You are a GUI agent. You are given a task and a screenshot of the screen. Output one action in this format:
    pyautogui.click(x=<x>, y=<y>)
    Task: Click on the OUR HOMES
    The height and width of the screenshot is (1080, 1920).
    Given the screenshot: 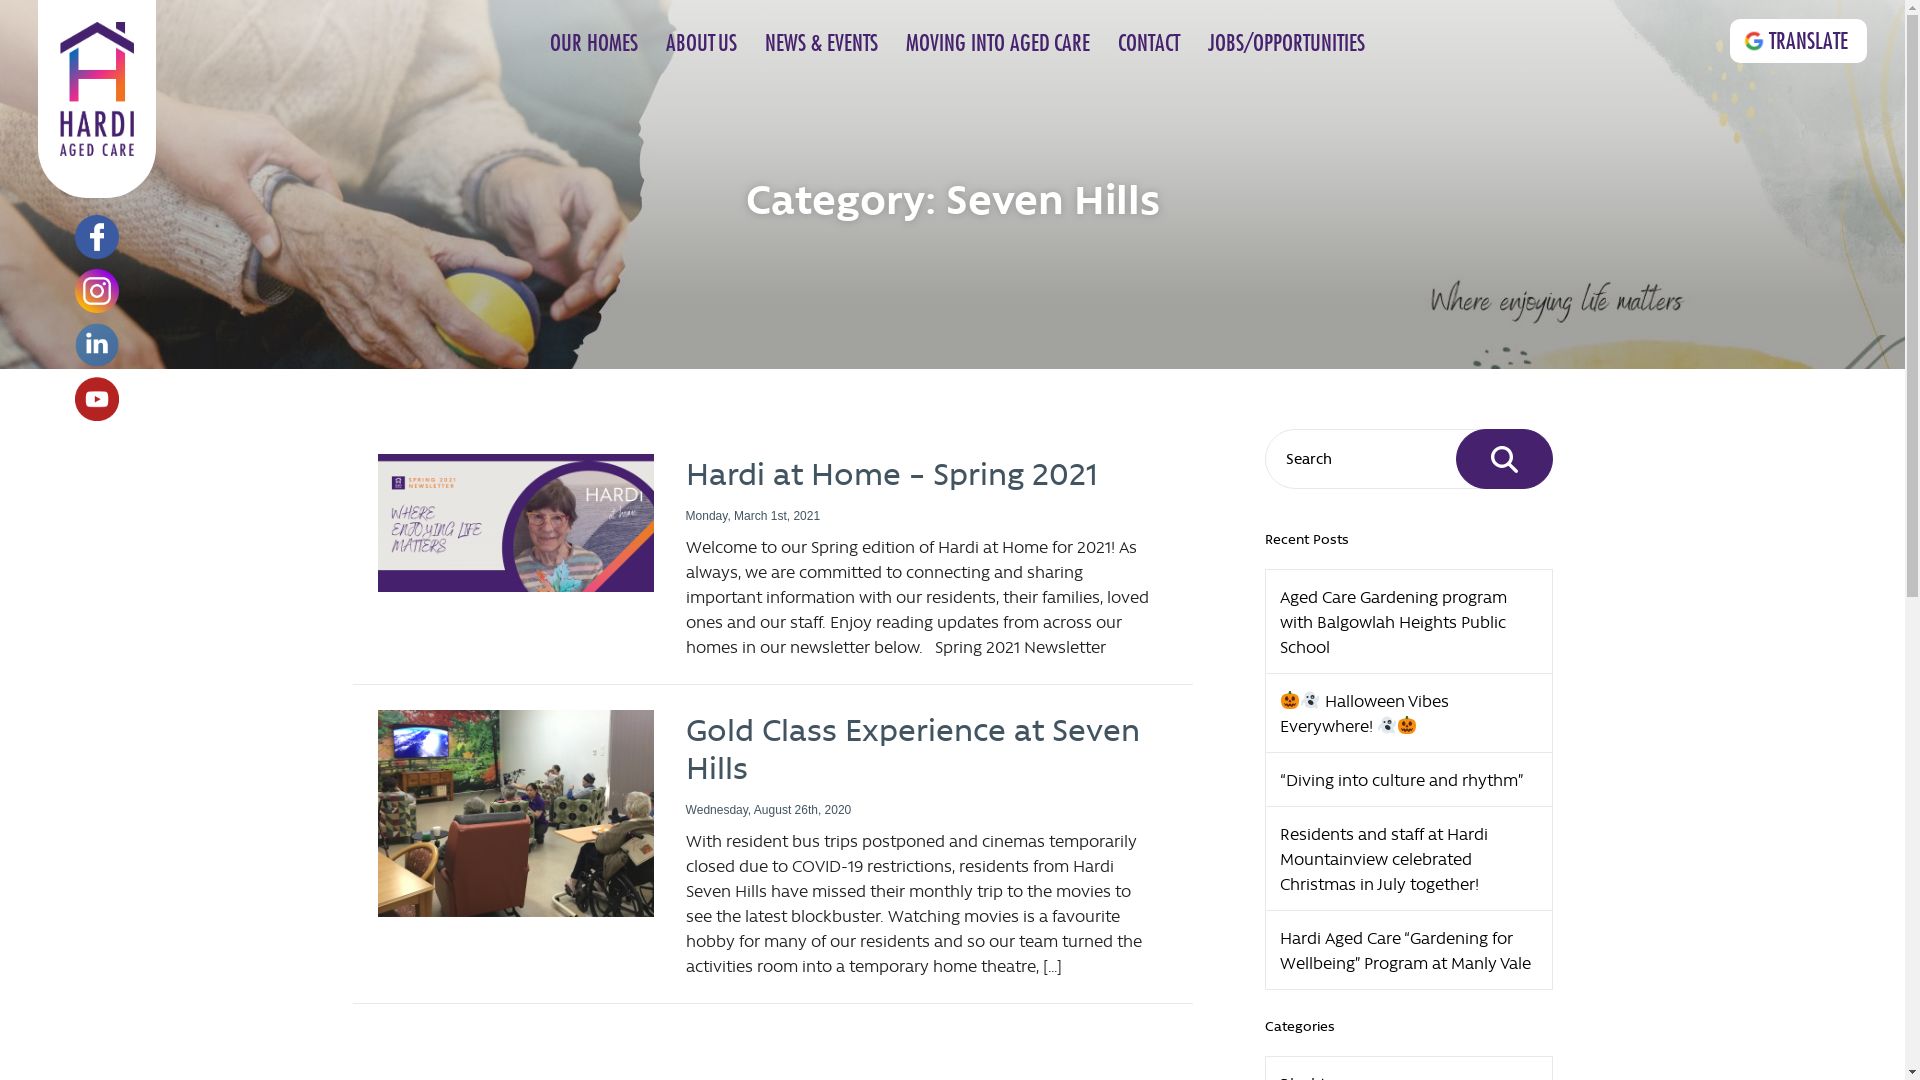 What is the action you would take?
    pyautogui.click(x=594, y=43)
    